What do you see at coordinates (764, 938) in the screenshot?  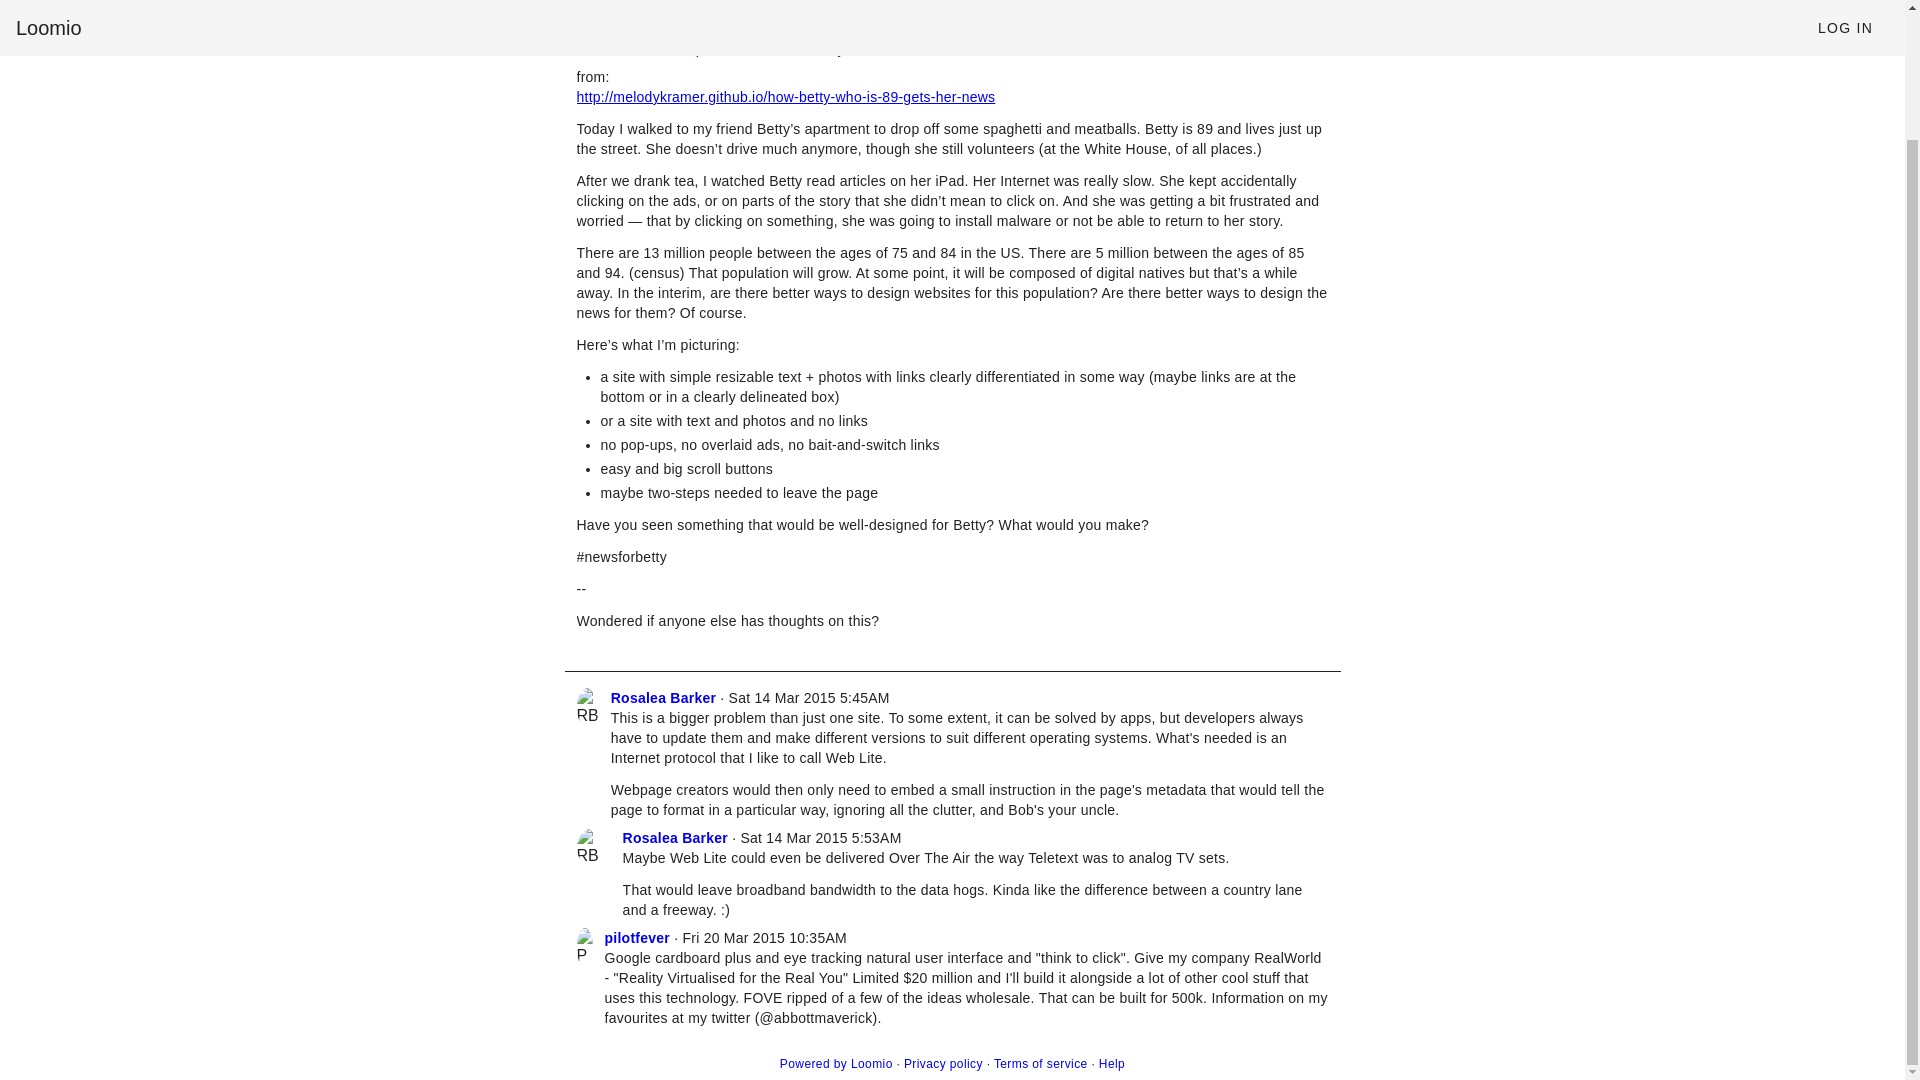 I see `2015-03-20 10:35:18 UTC` at bounding box center [764, 938].